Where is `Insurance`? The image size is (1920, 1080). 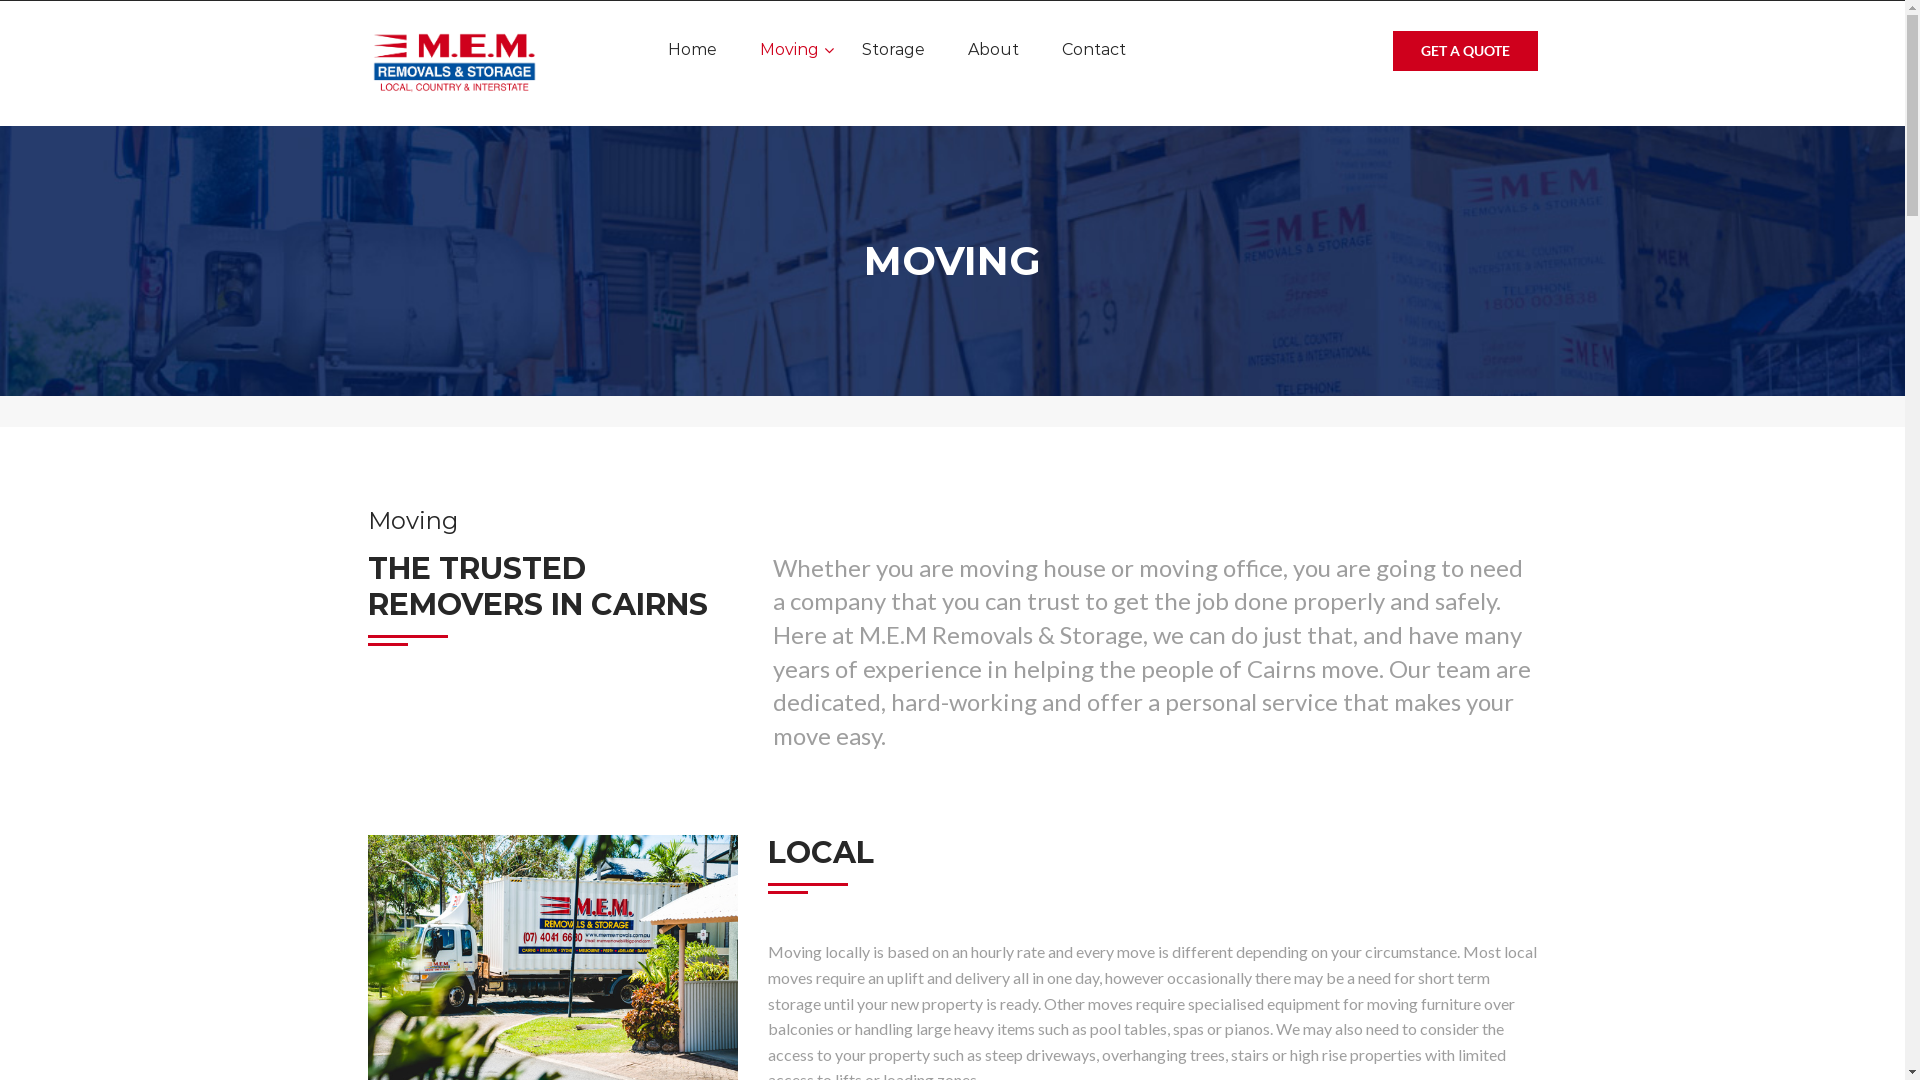 Insurance is located at coordinates (926, 362).